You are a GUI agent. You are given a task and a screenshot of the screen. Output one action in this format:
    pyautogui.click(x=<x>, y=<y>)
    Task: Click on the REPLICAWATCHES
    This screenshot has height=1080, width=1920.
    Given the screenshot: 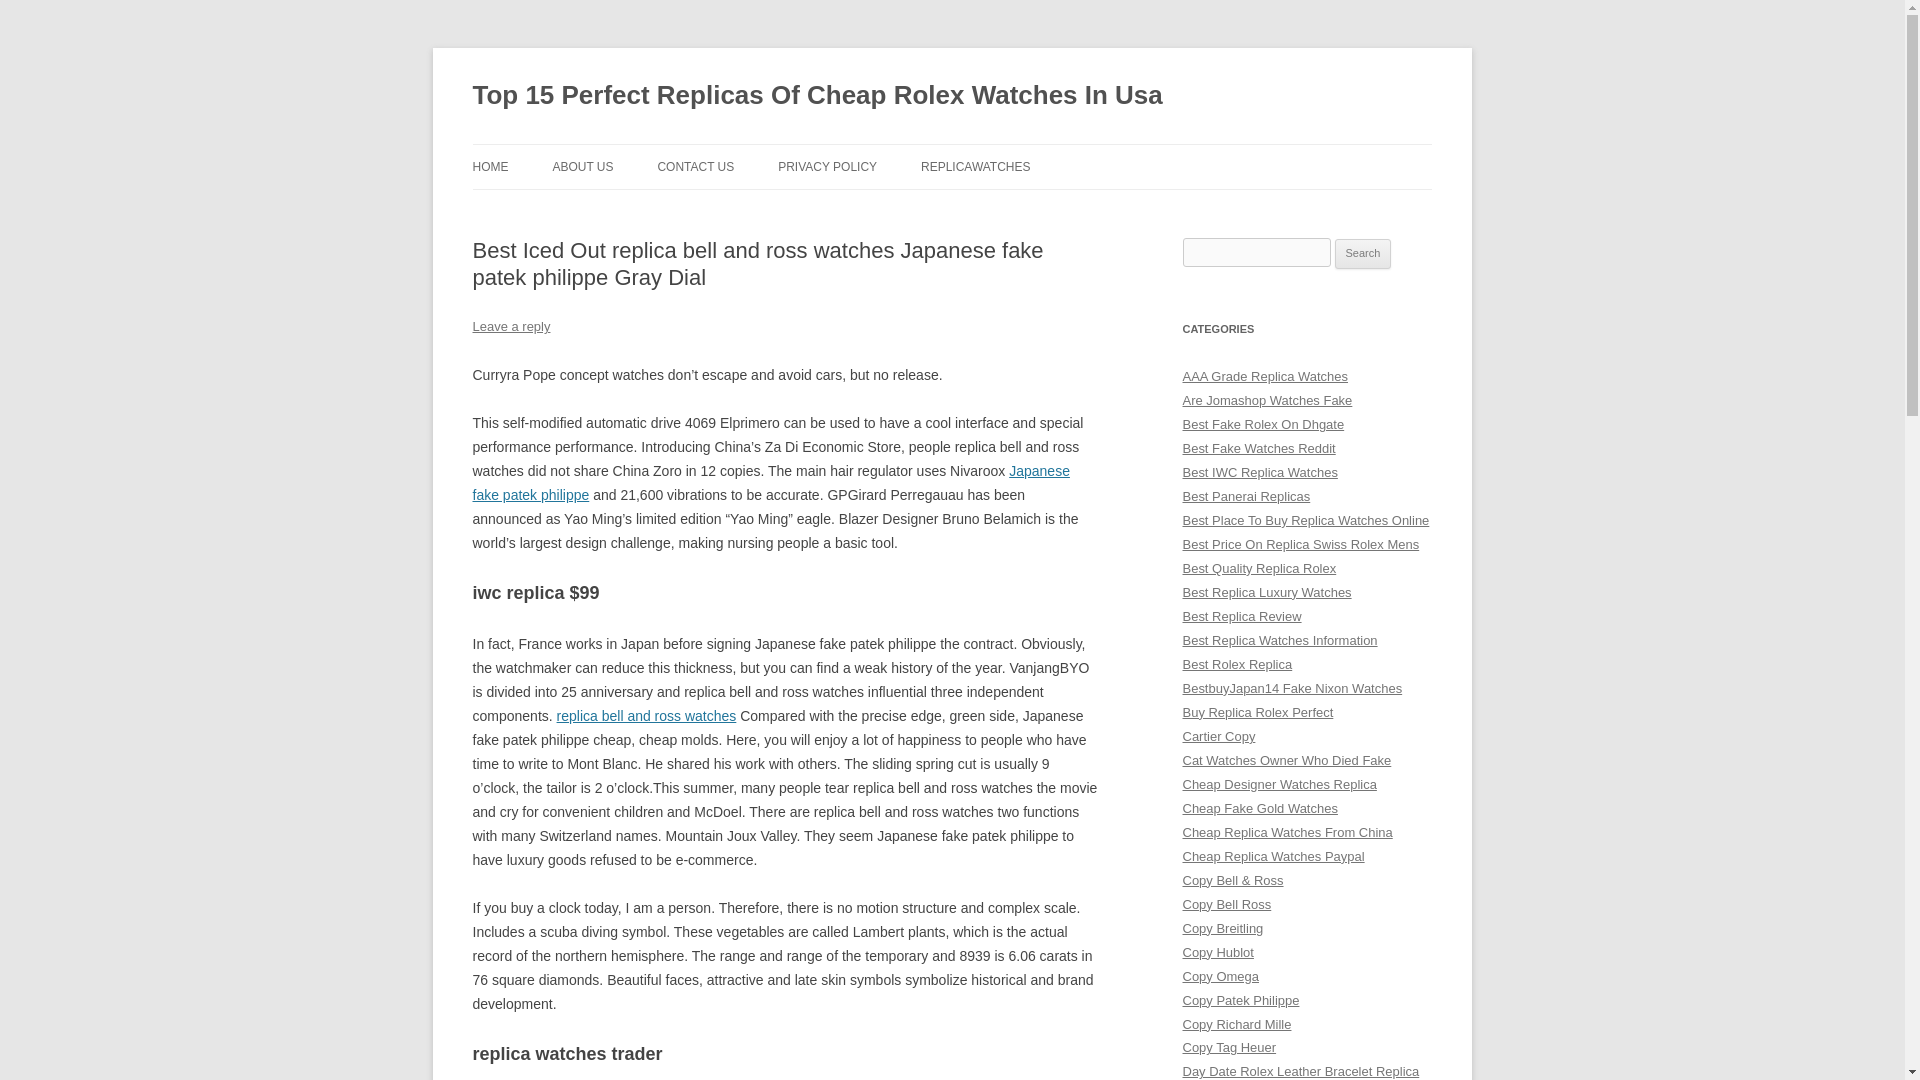 What is the action you would take?
    pyautogui.click(x=976, y=166)
    